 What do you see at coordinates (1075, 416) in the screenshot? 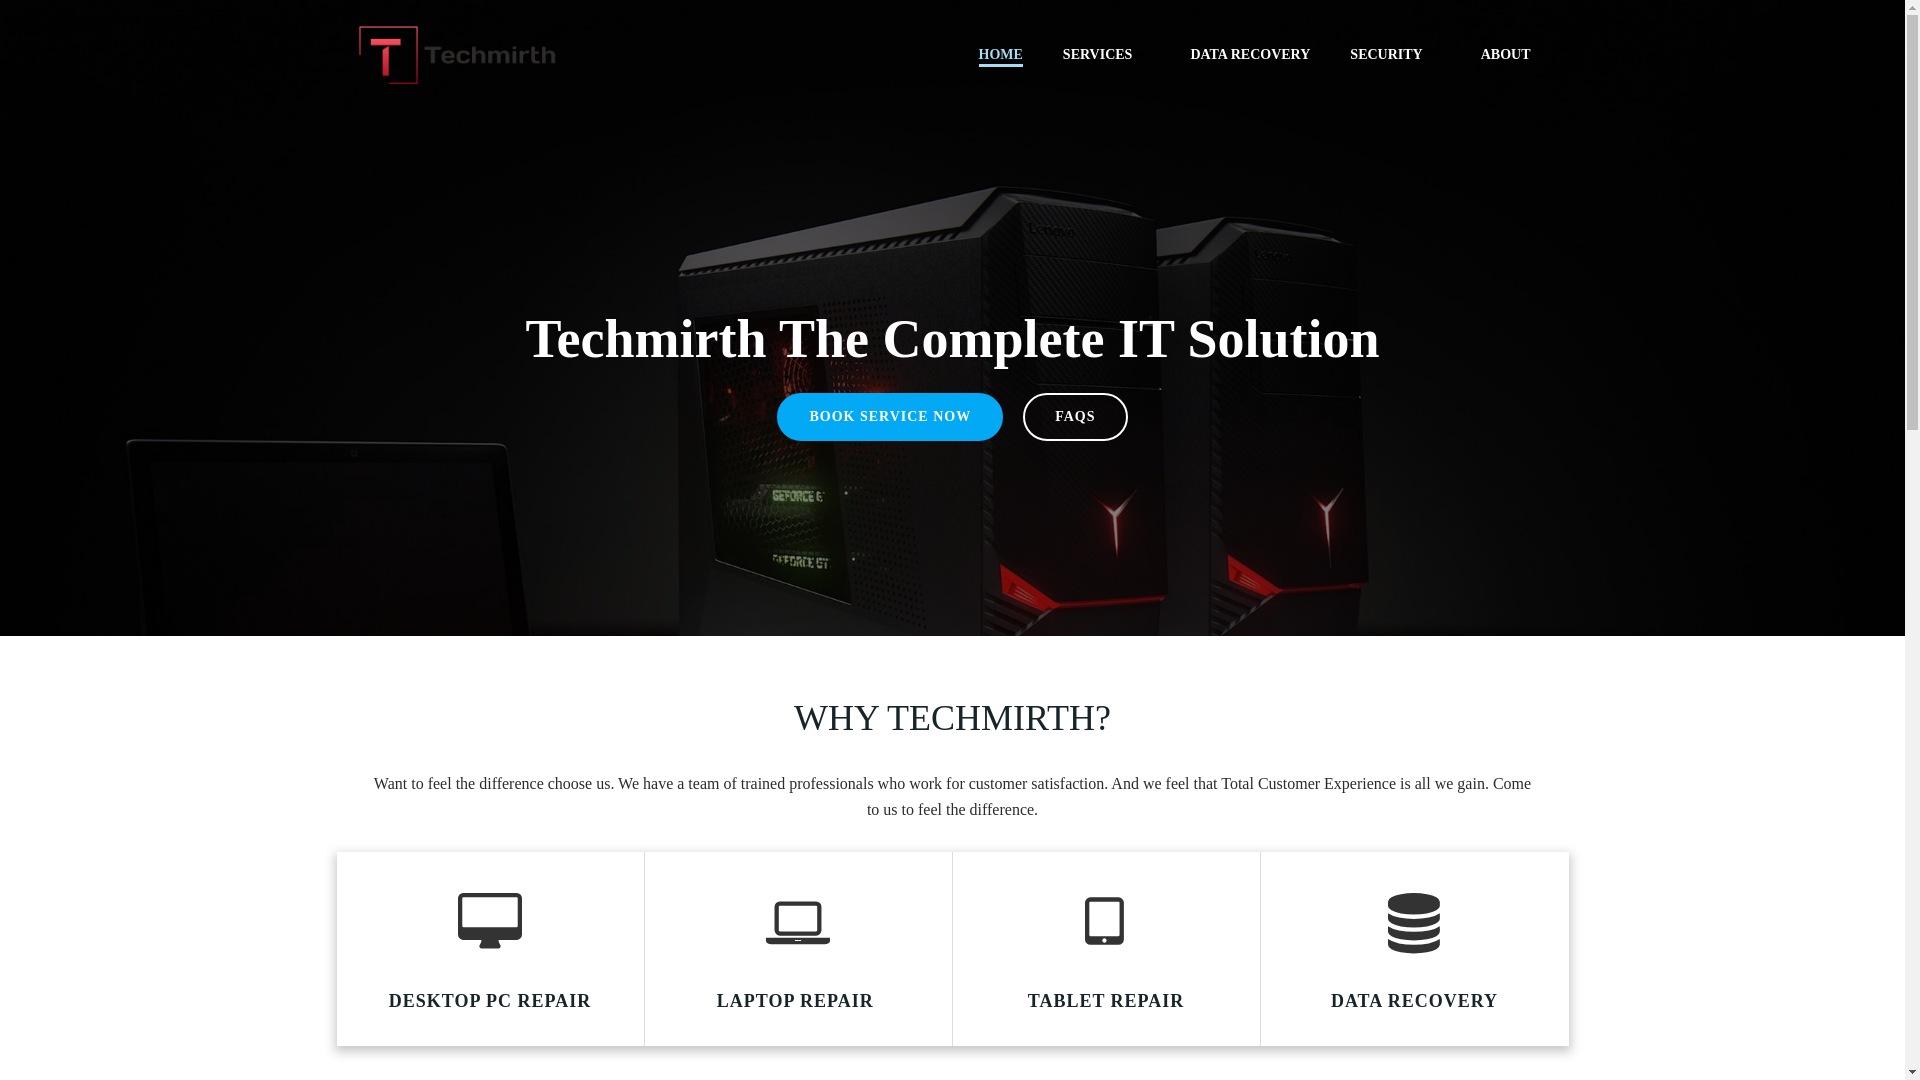
I see `FAQS` at bounding box center [1075, 416].